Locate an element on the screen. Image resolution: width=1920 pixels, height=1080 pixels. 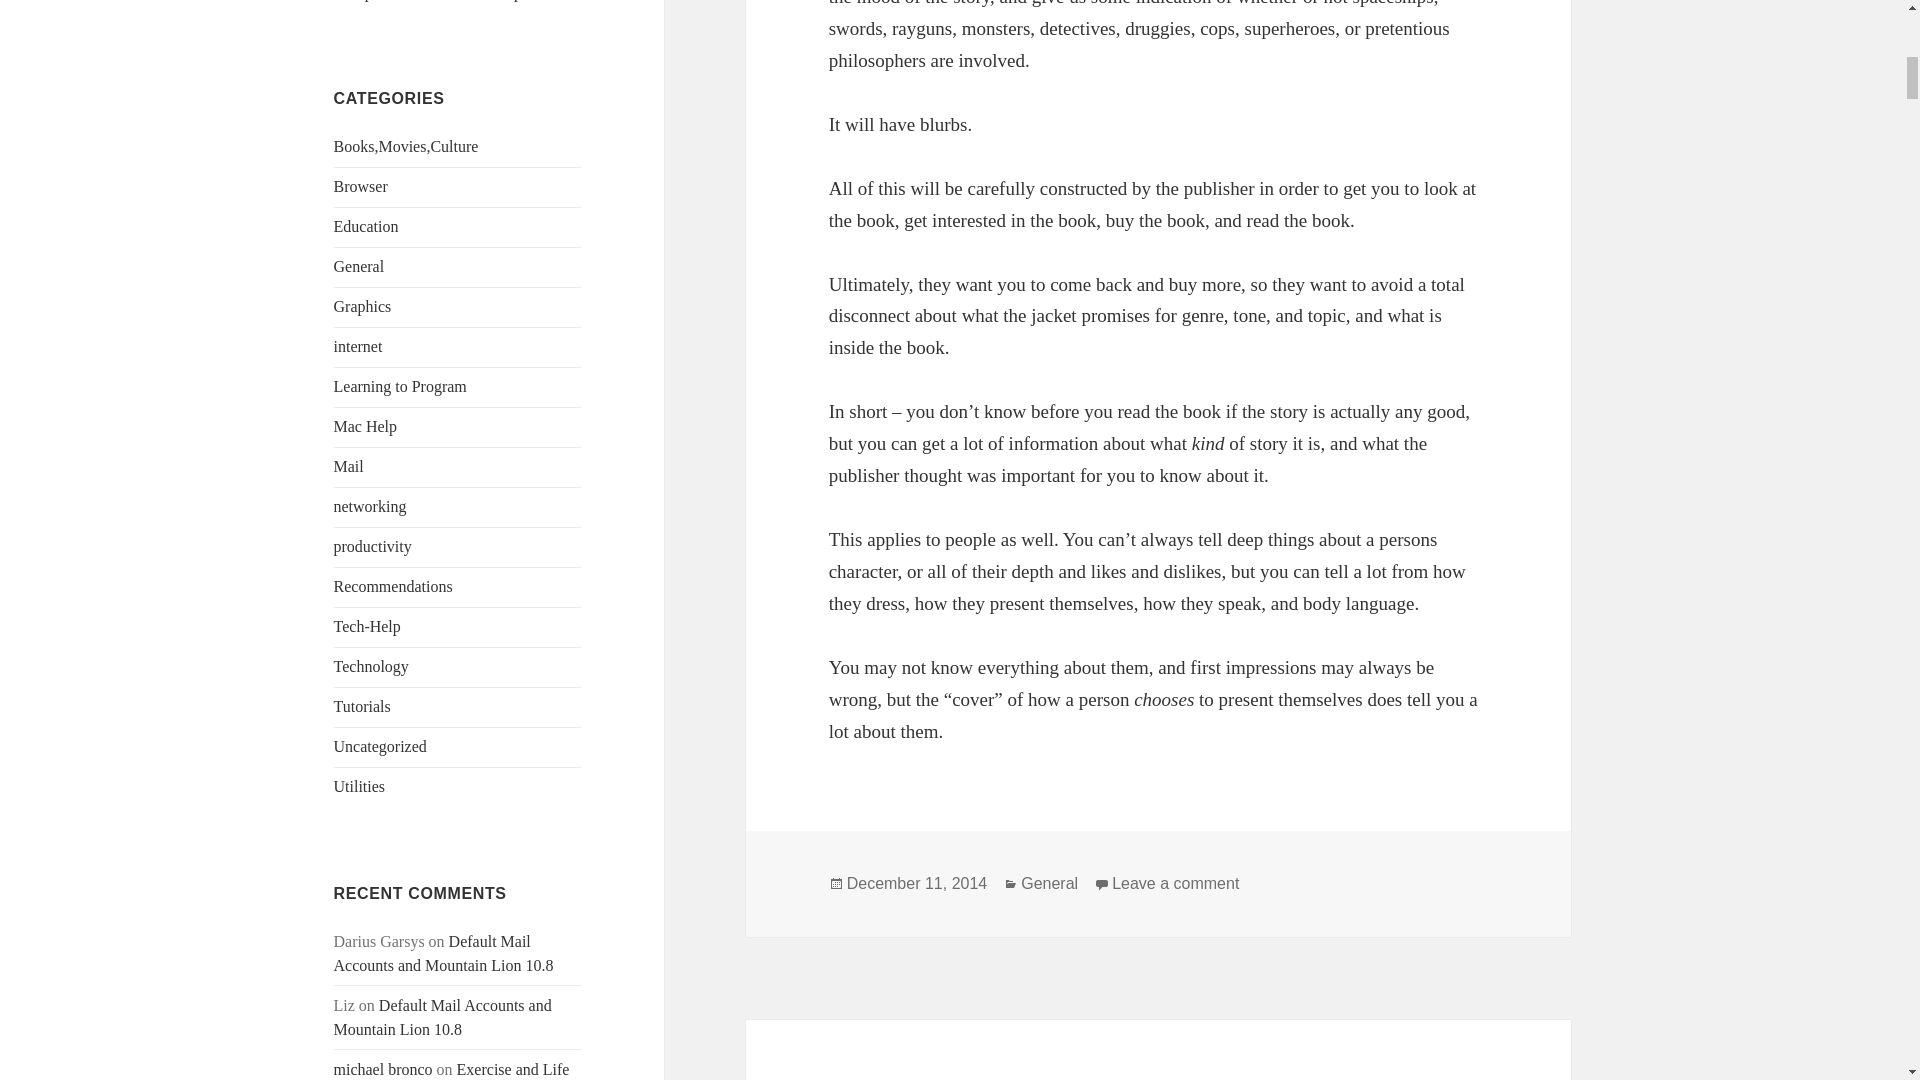
Recommendations is located at coordinates (394, 586).